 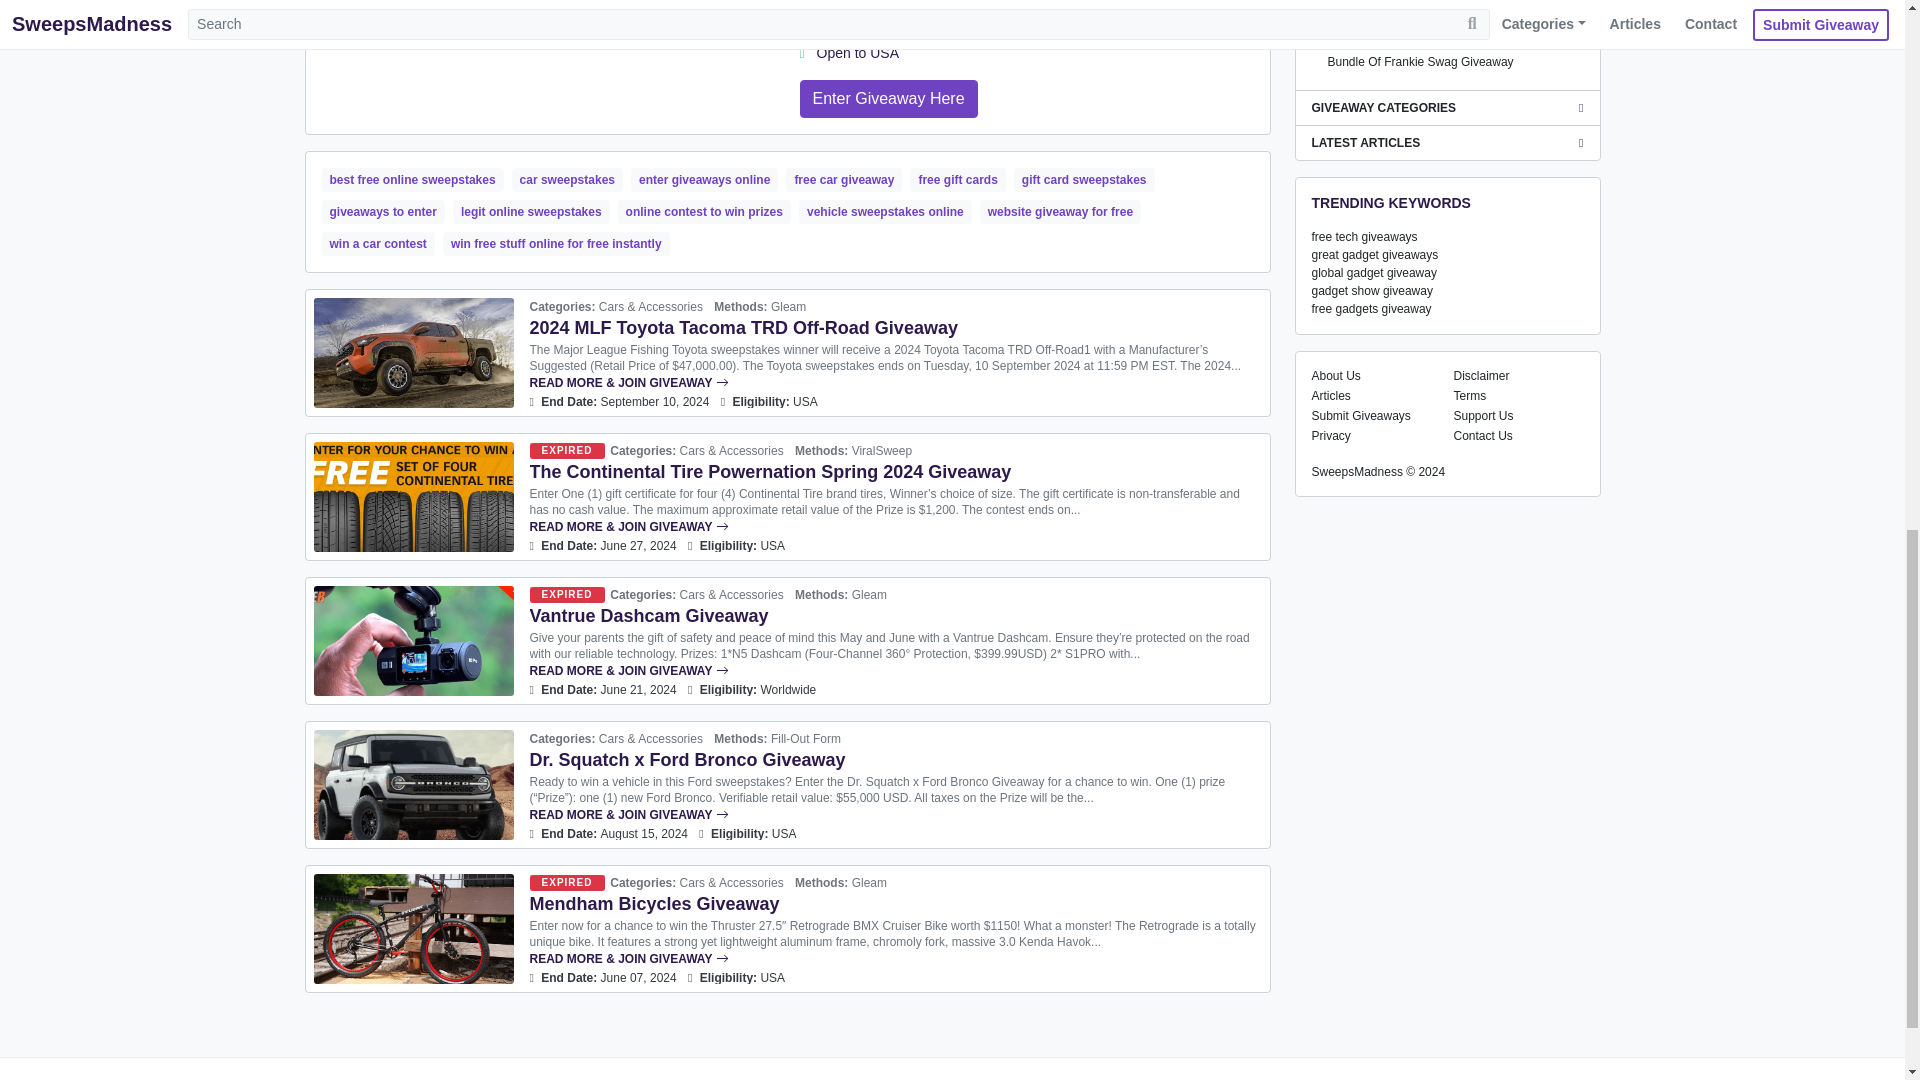 I want to click on car sweepstakes, so click(x=567, y=180).